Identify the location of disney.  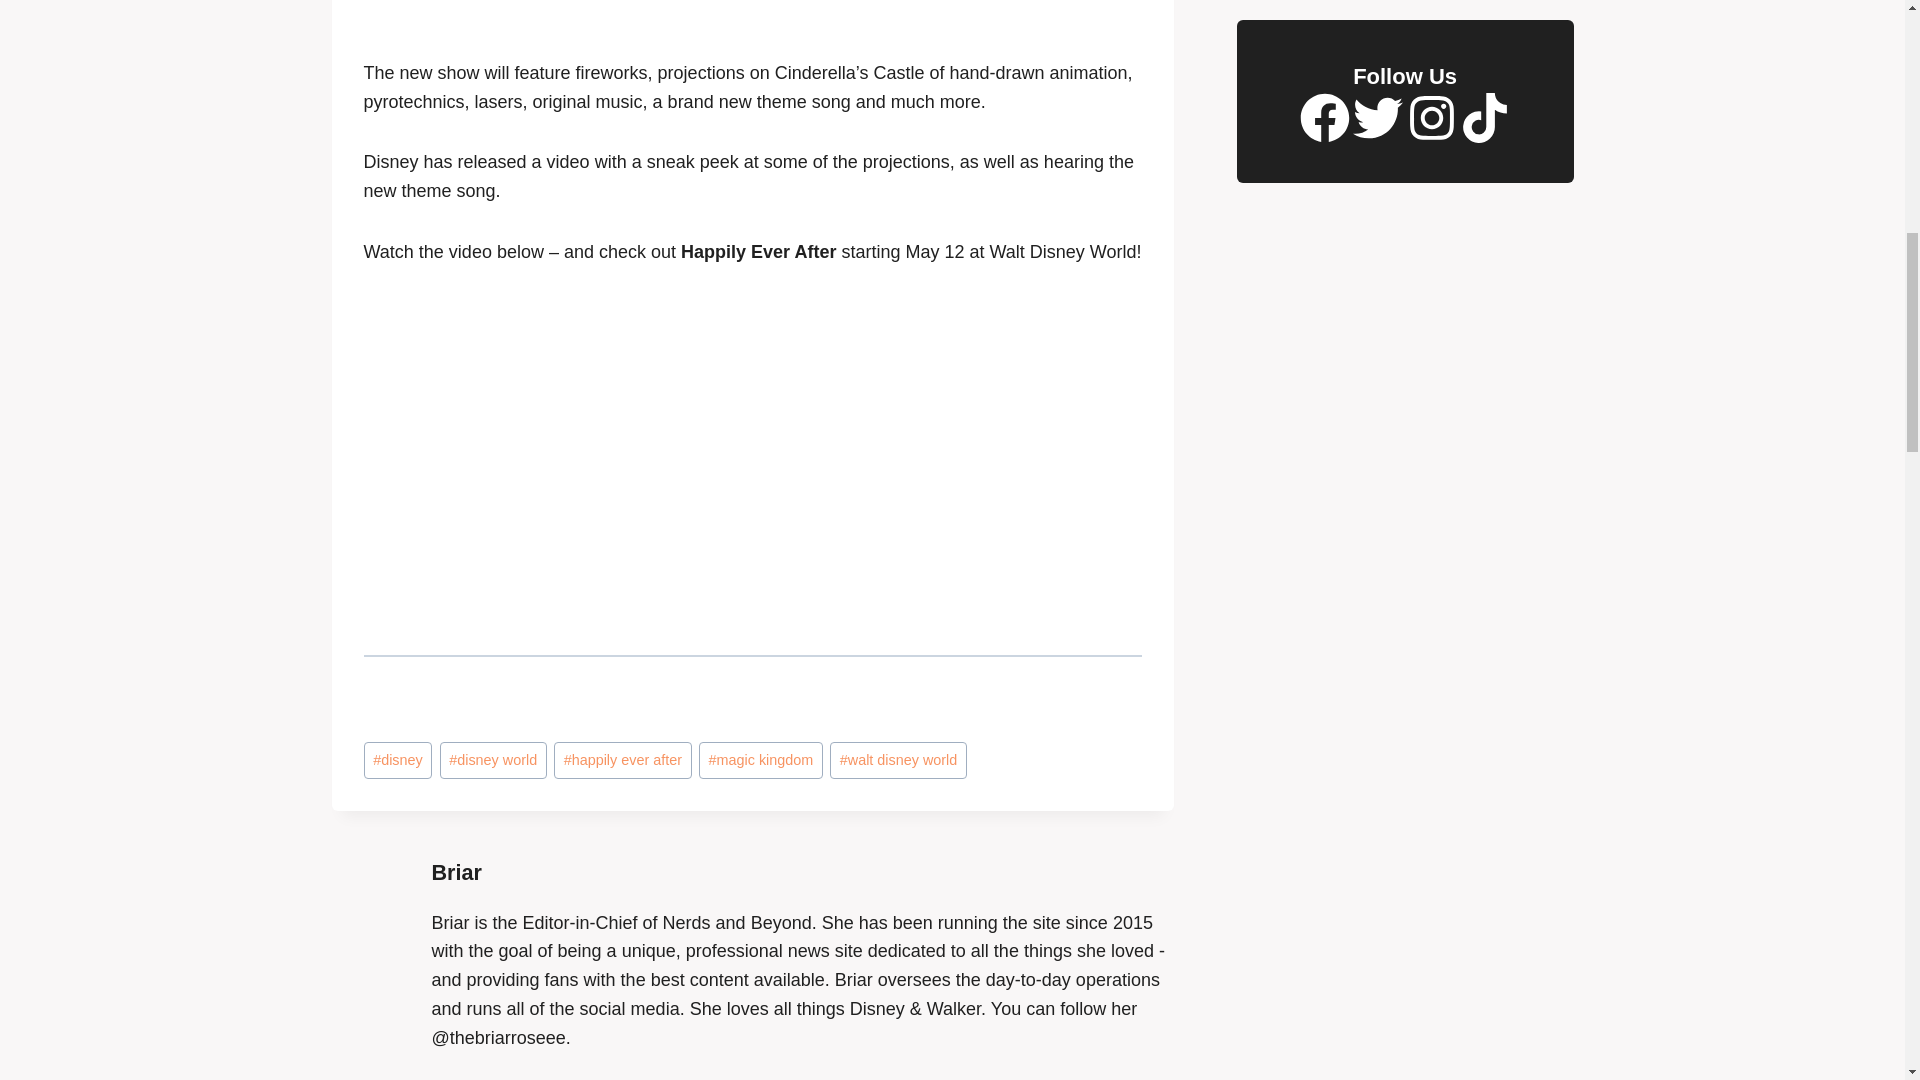
(398, 760).